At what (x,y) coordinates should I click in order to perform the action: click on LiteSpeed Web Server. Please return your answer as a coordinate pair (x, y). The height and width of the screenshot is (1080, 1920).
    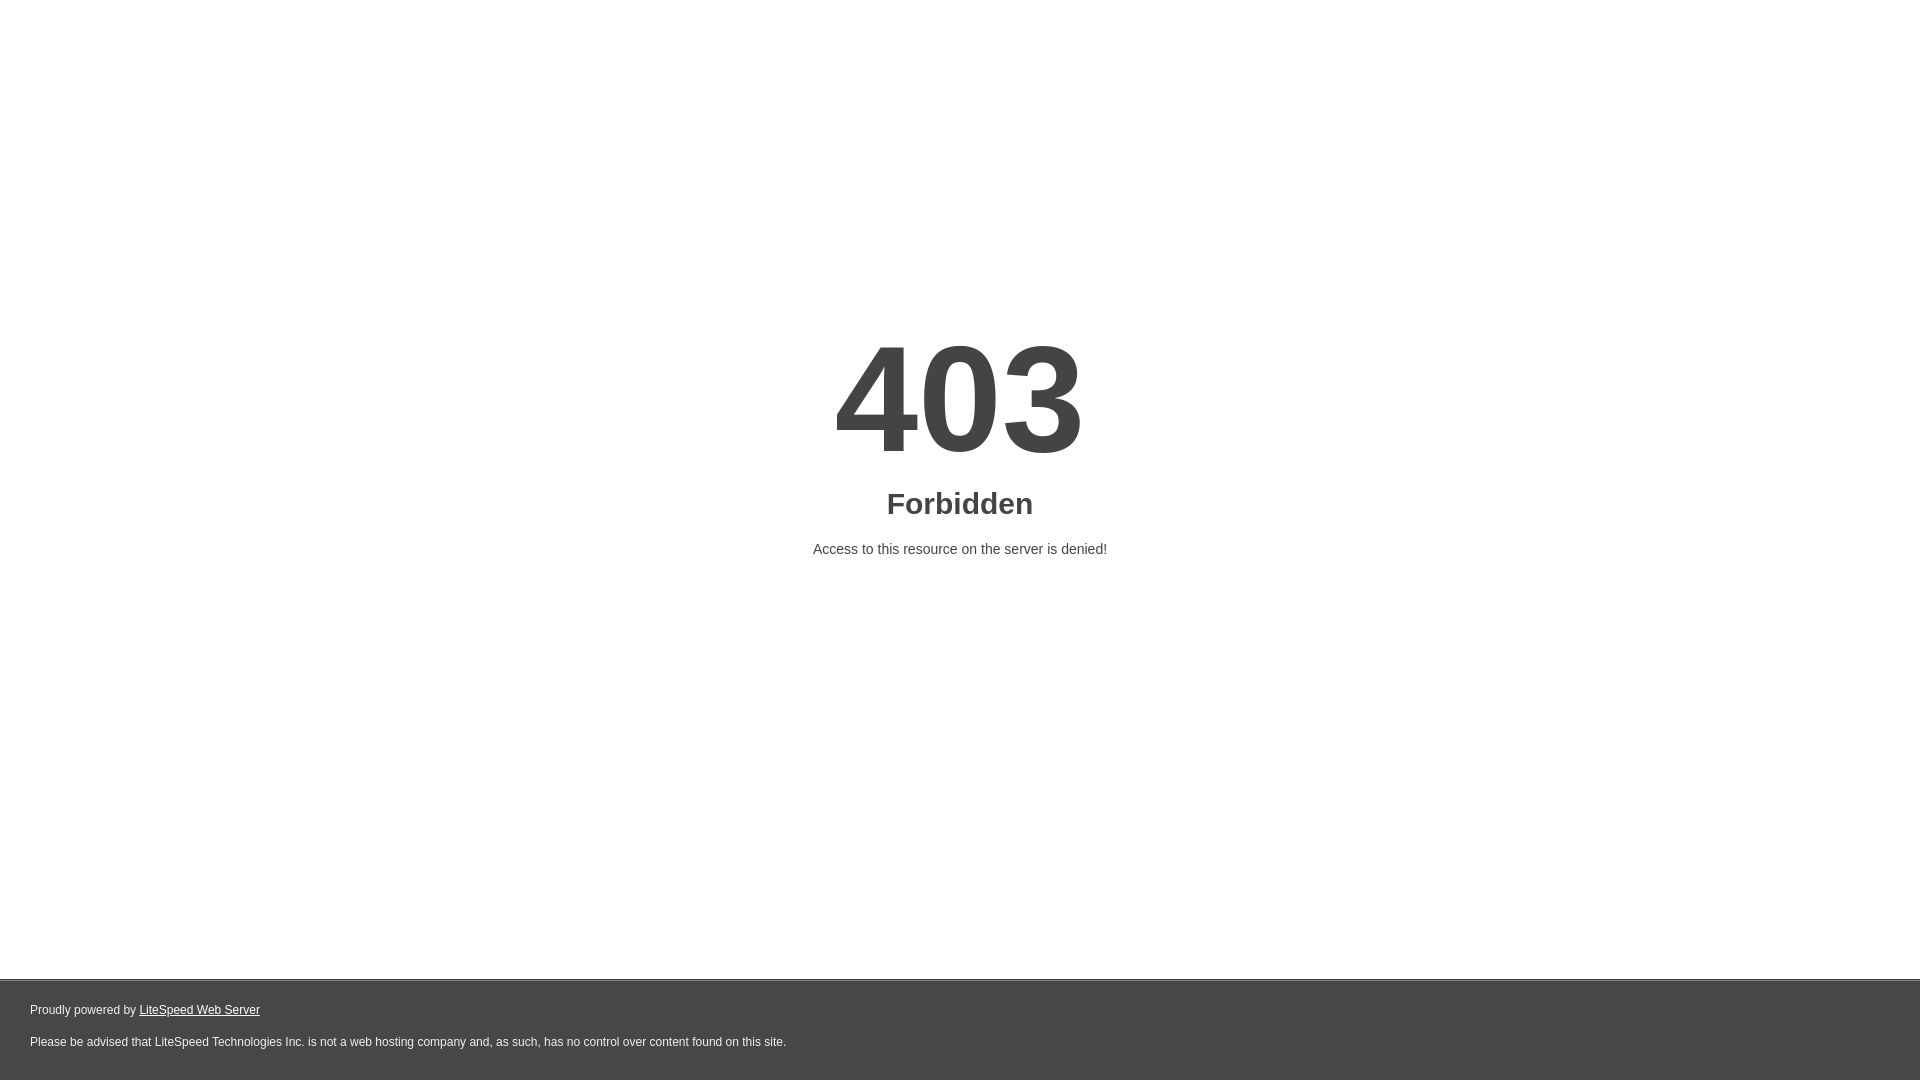
    Looking at the image, I should click on (200, 1010).